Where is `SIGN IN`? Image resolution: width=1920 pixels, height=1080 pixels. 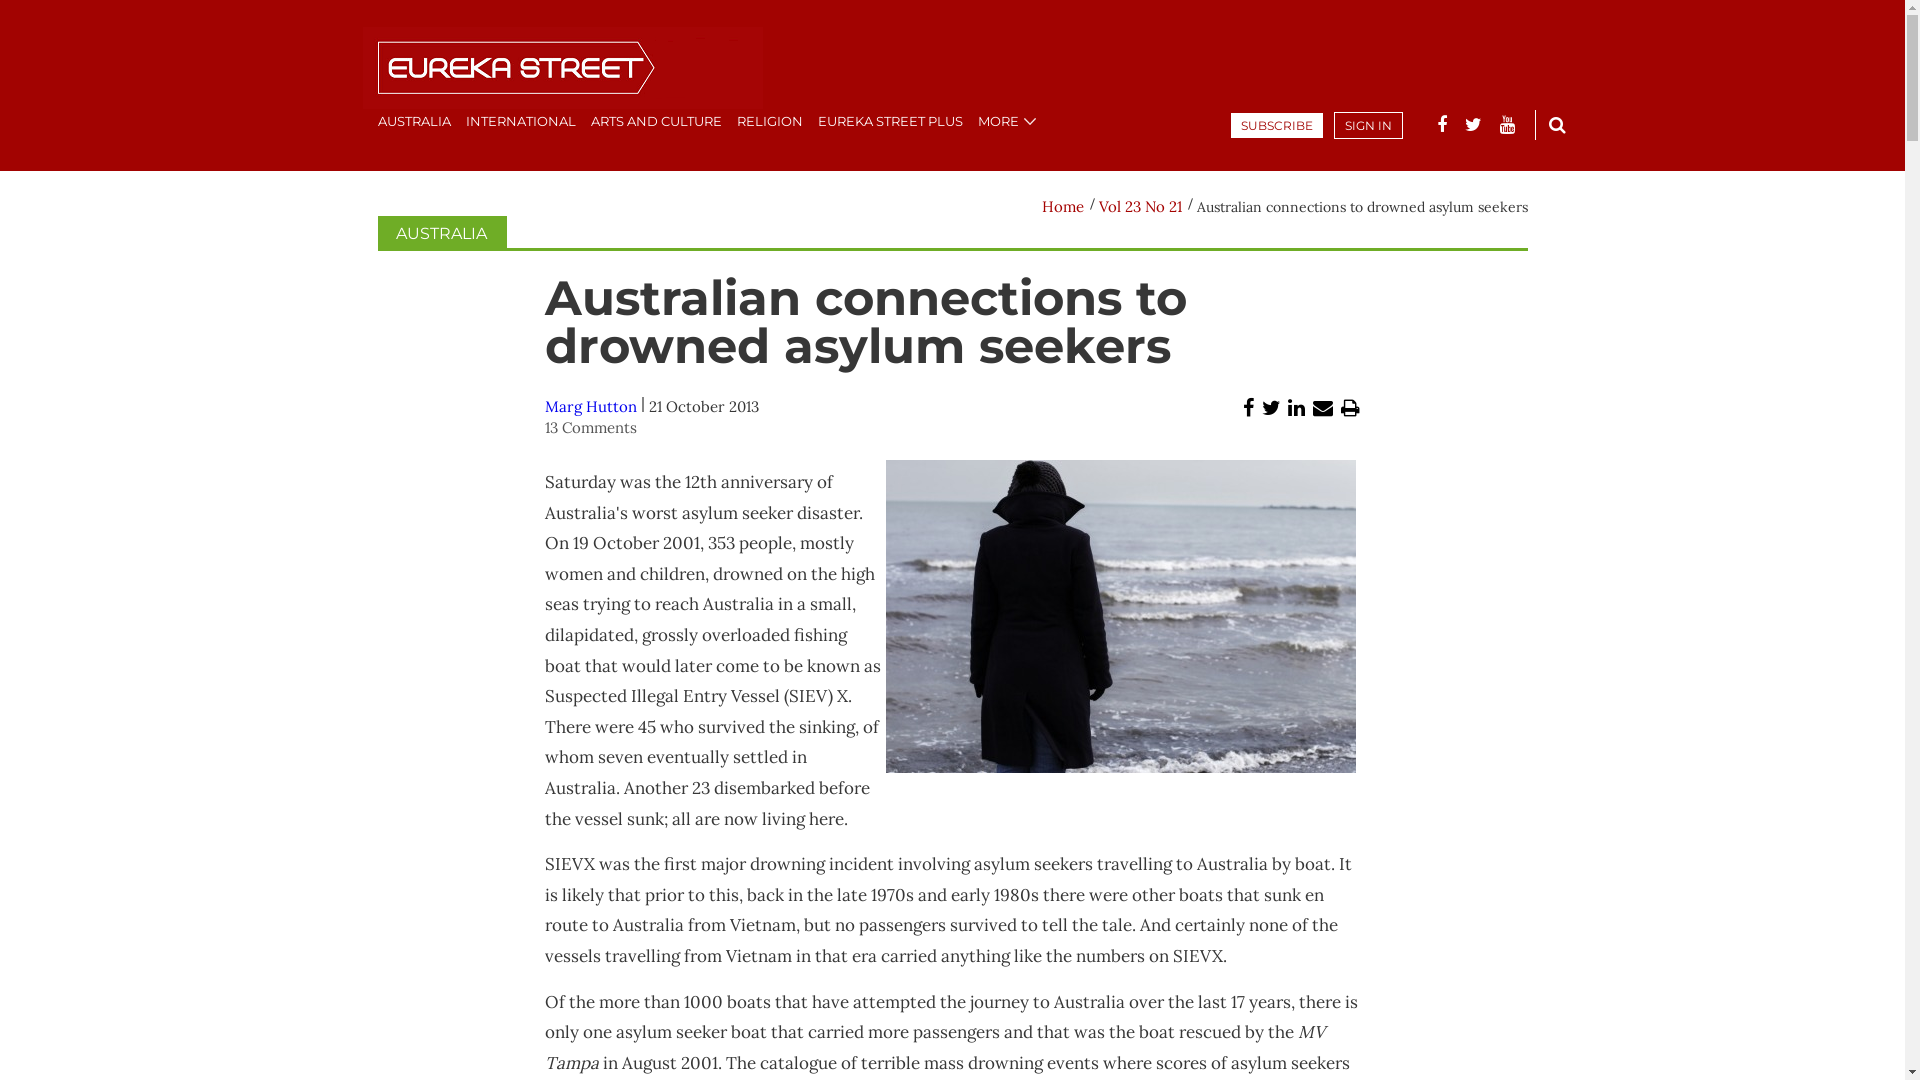 SIGN IN is located at coordinates (1368, 126).